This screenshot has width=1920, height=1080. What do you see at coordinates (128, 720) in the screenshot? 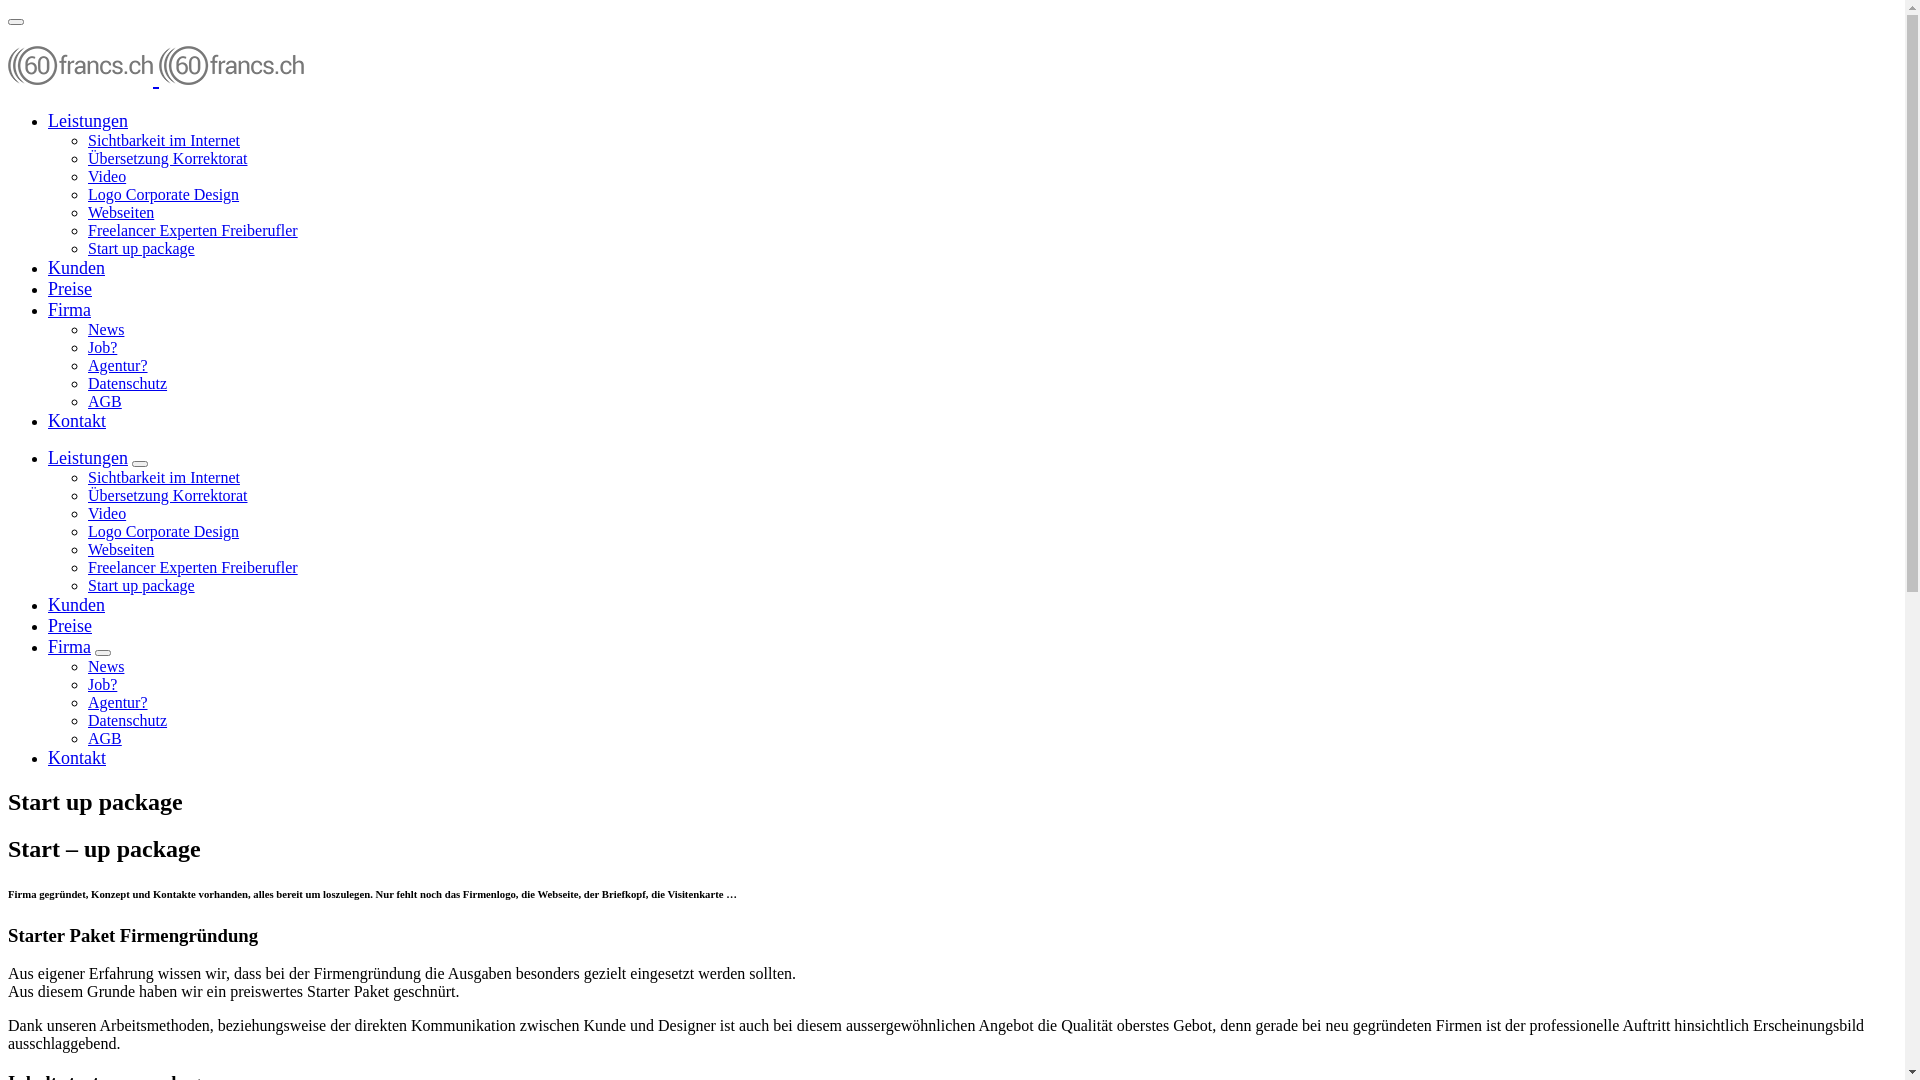
I see `Datenschutz` at bounding box center [128, 720].